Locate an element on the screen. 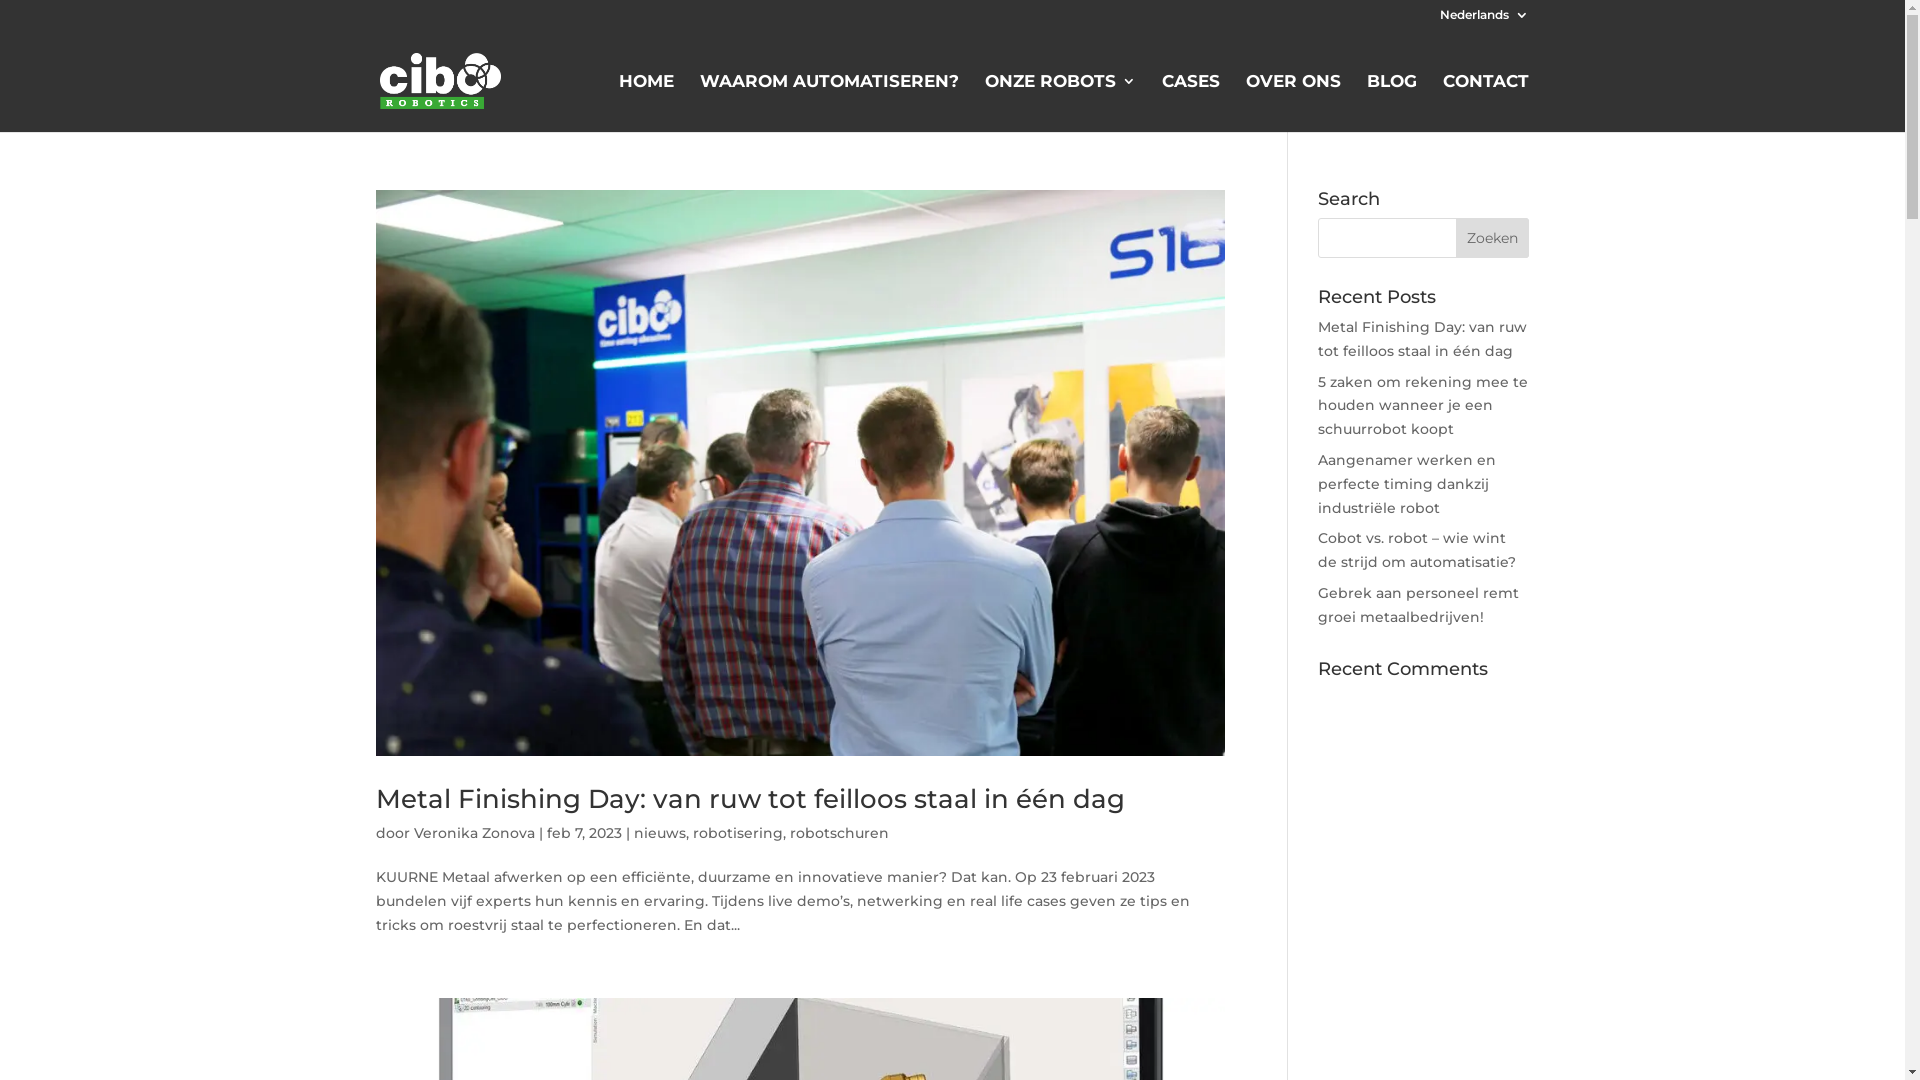  WAAROM AUTOMATISEREN? is located at coordinates (830, 103).